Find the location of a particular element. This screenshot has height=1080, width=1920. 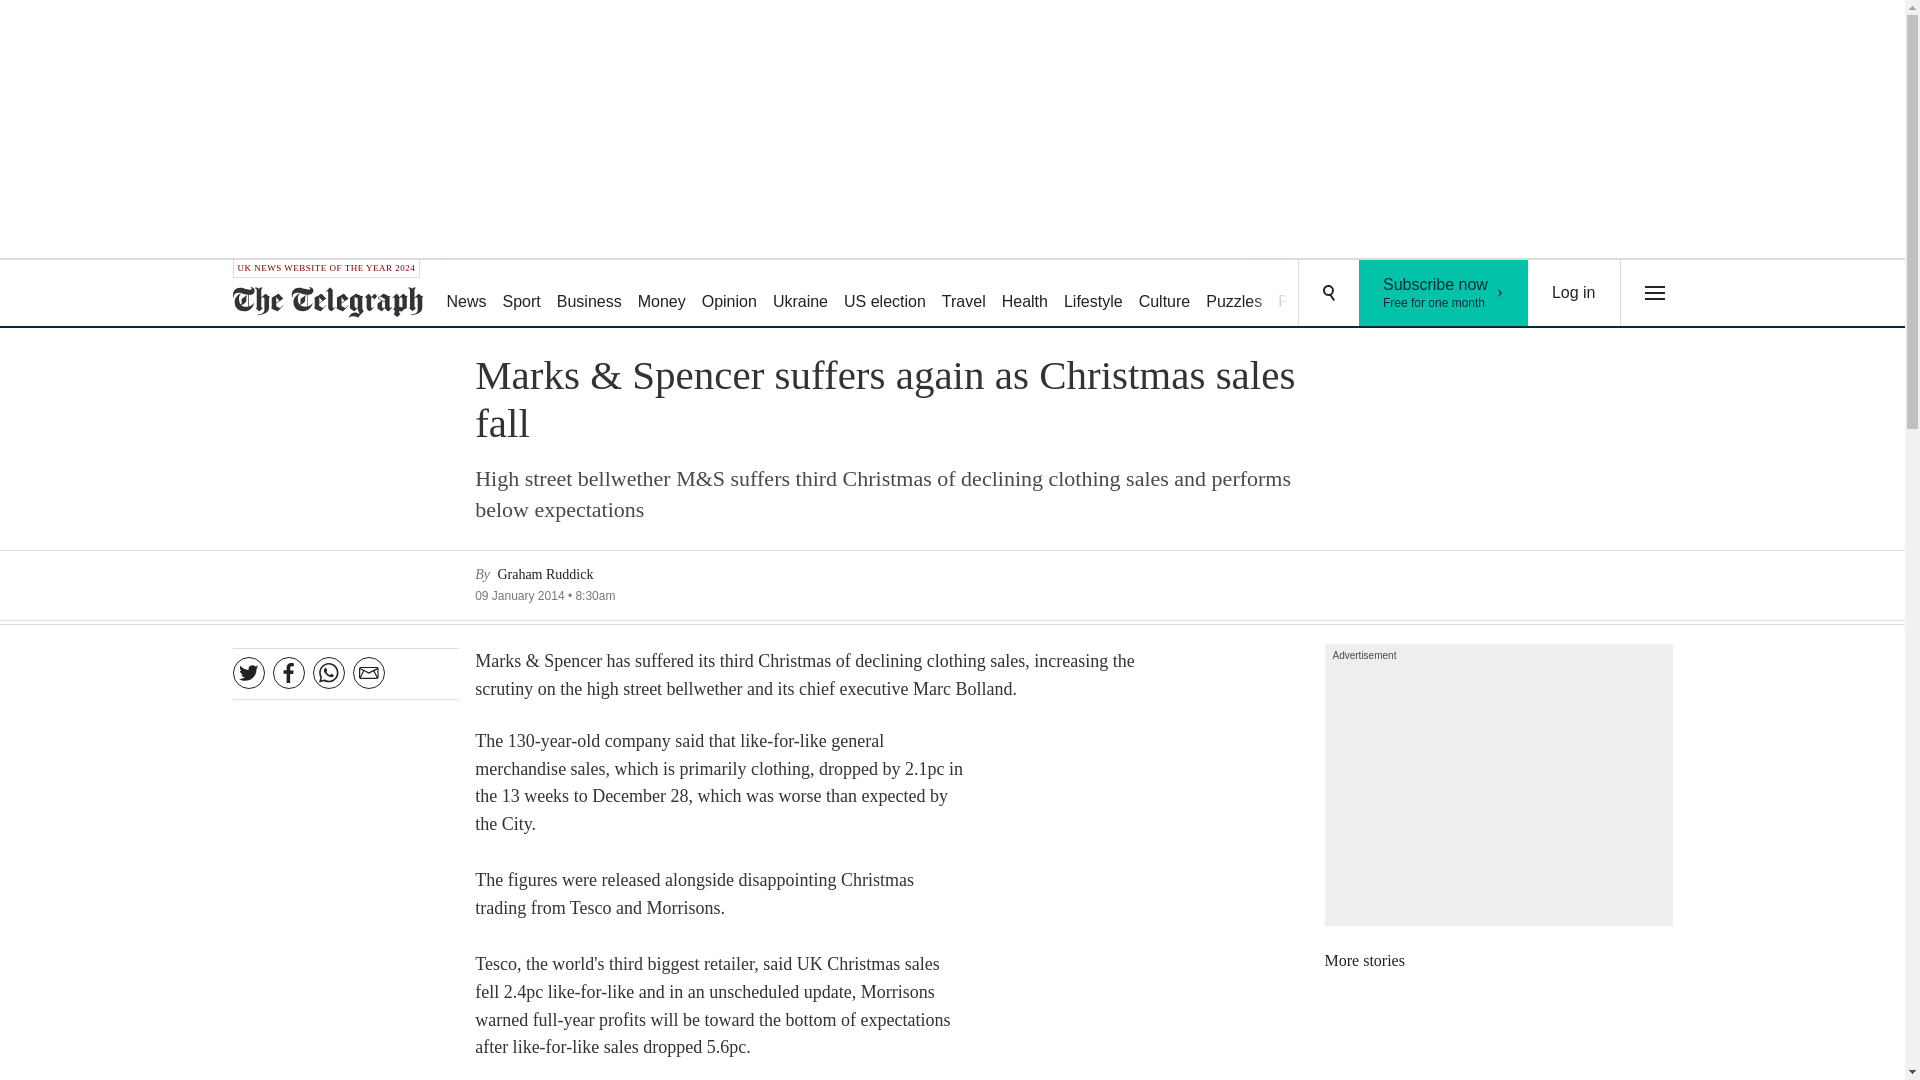

Business is located at coordinates (1574, 293).